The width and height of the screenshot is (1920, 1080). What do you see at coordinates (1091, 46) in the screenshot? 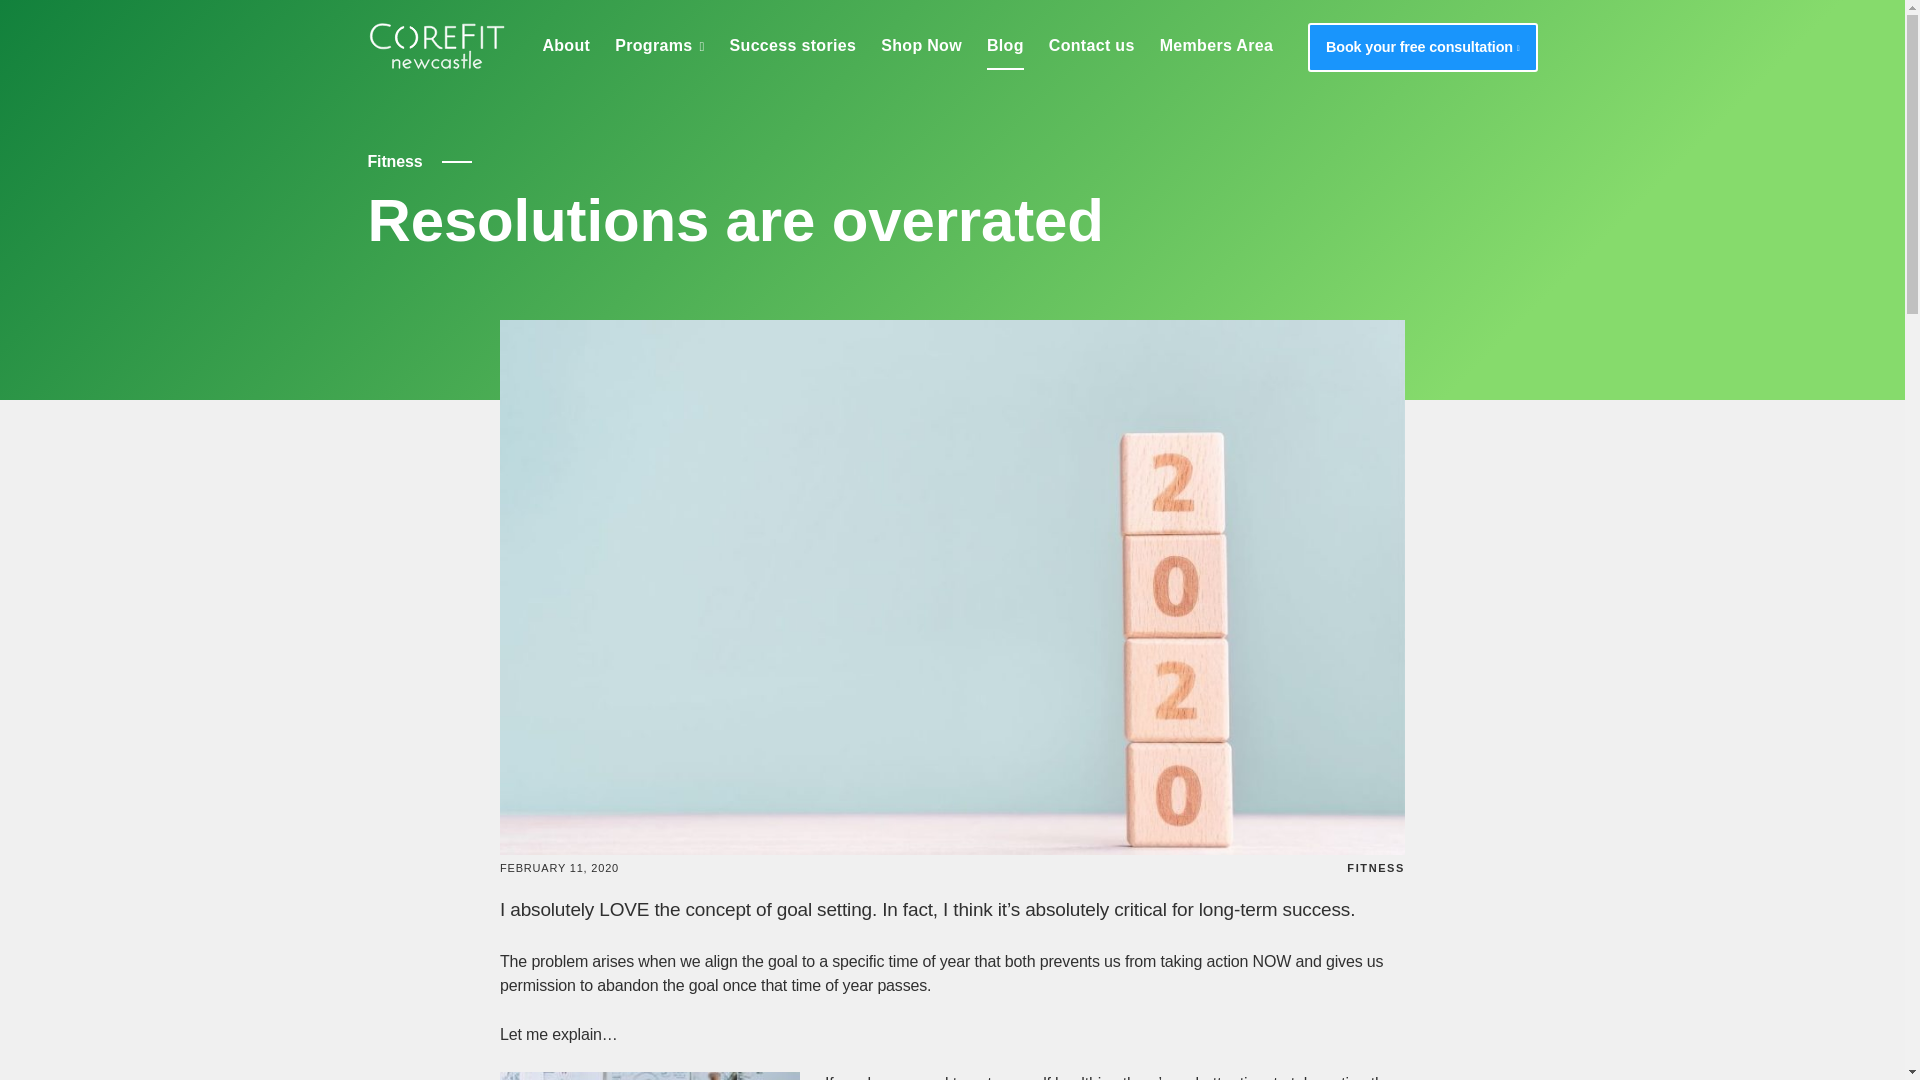
I see `Contact us` at bounding box center [1091, 46].